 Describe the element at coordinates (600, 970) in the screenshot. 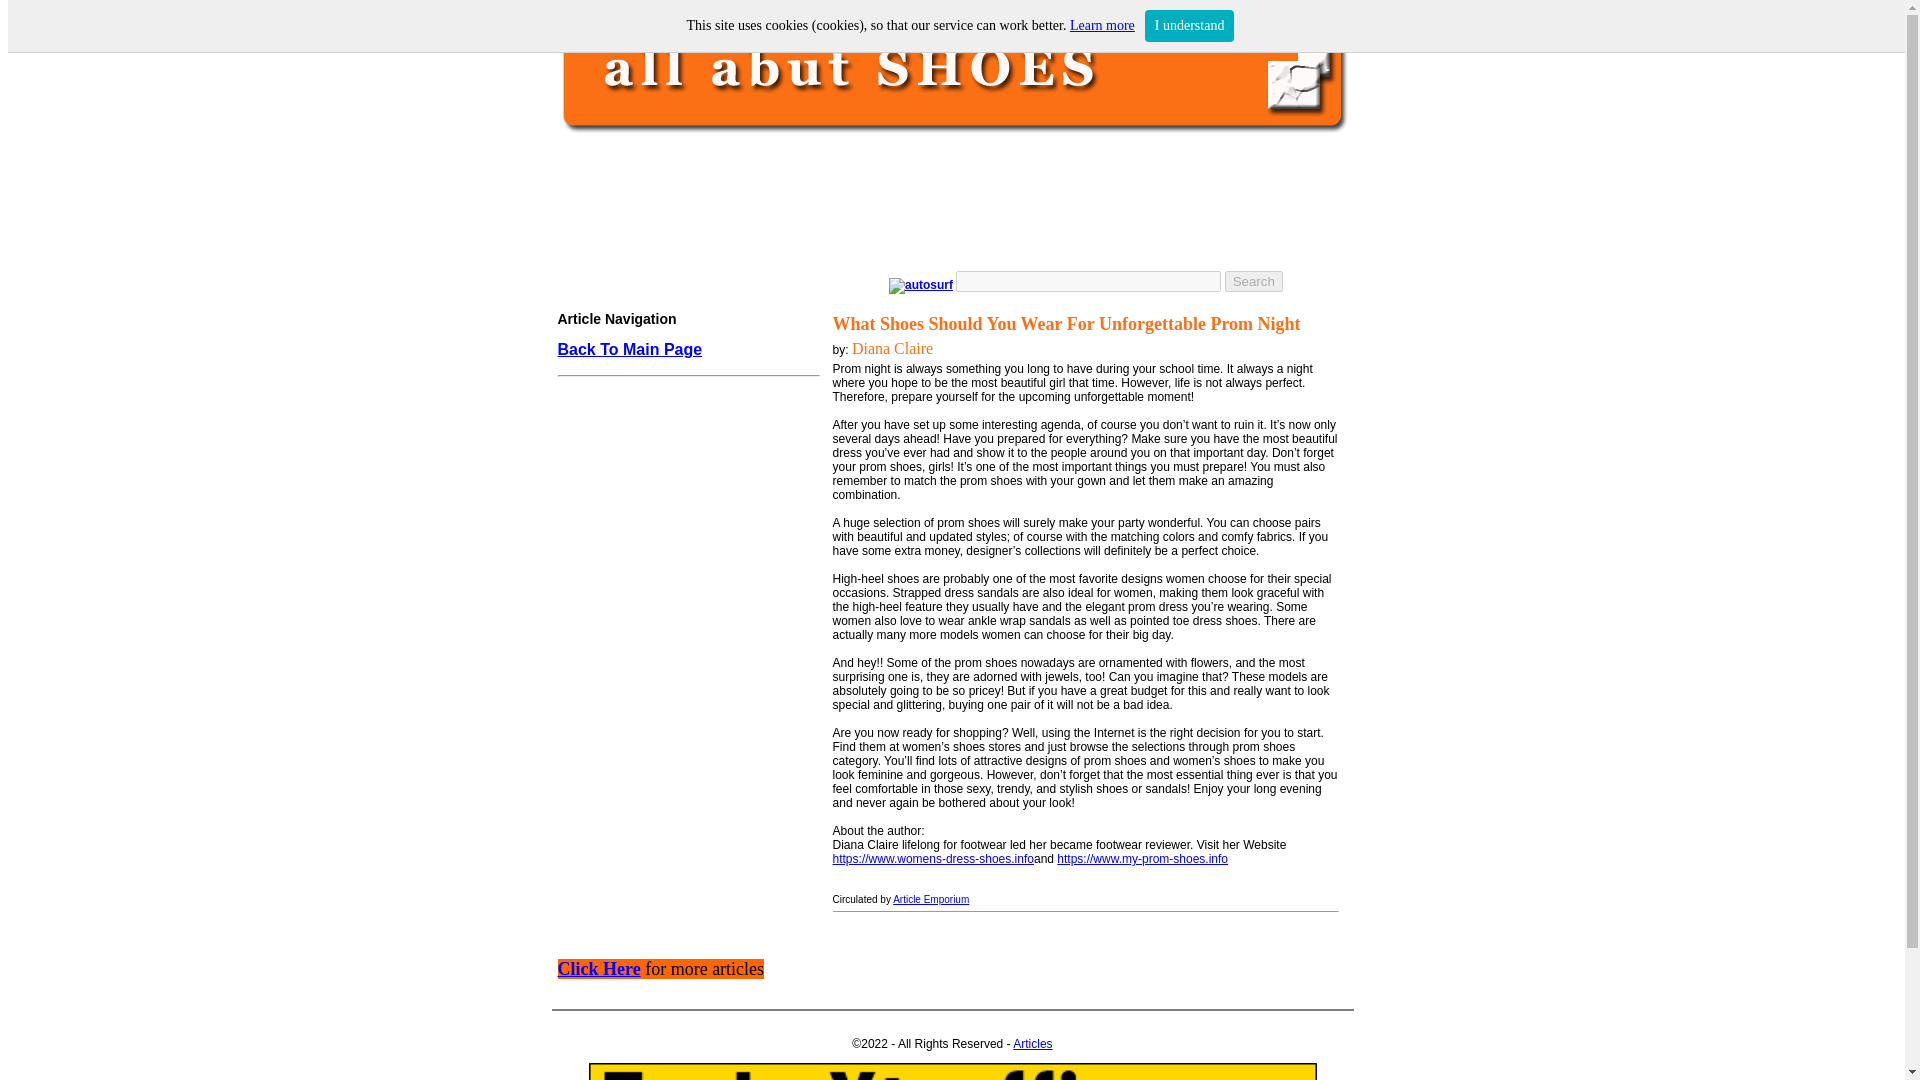

I see `Click Here` at that location.